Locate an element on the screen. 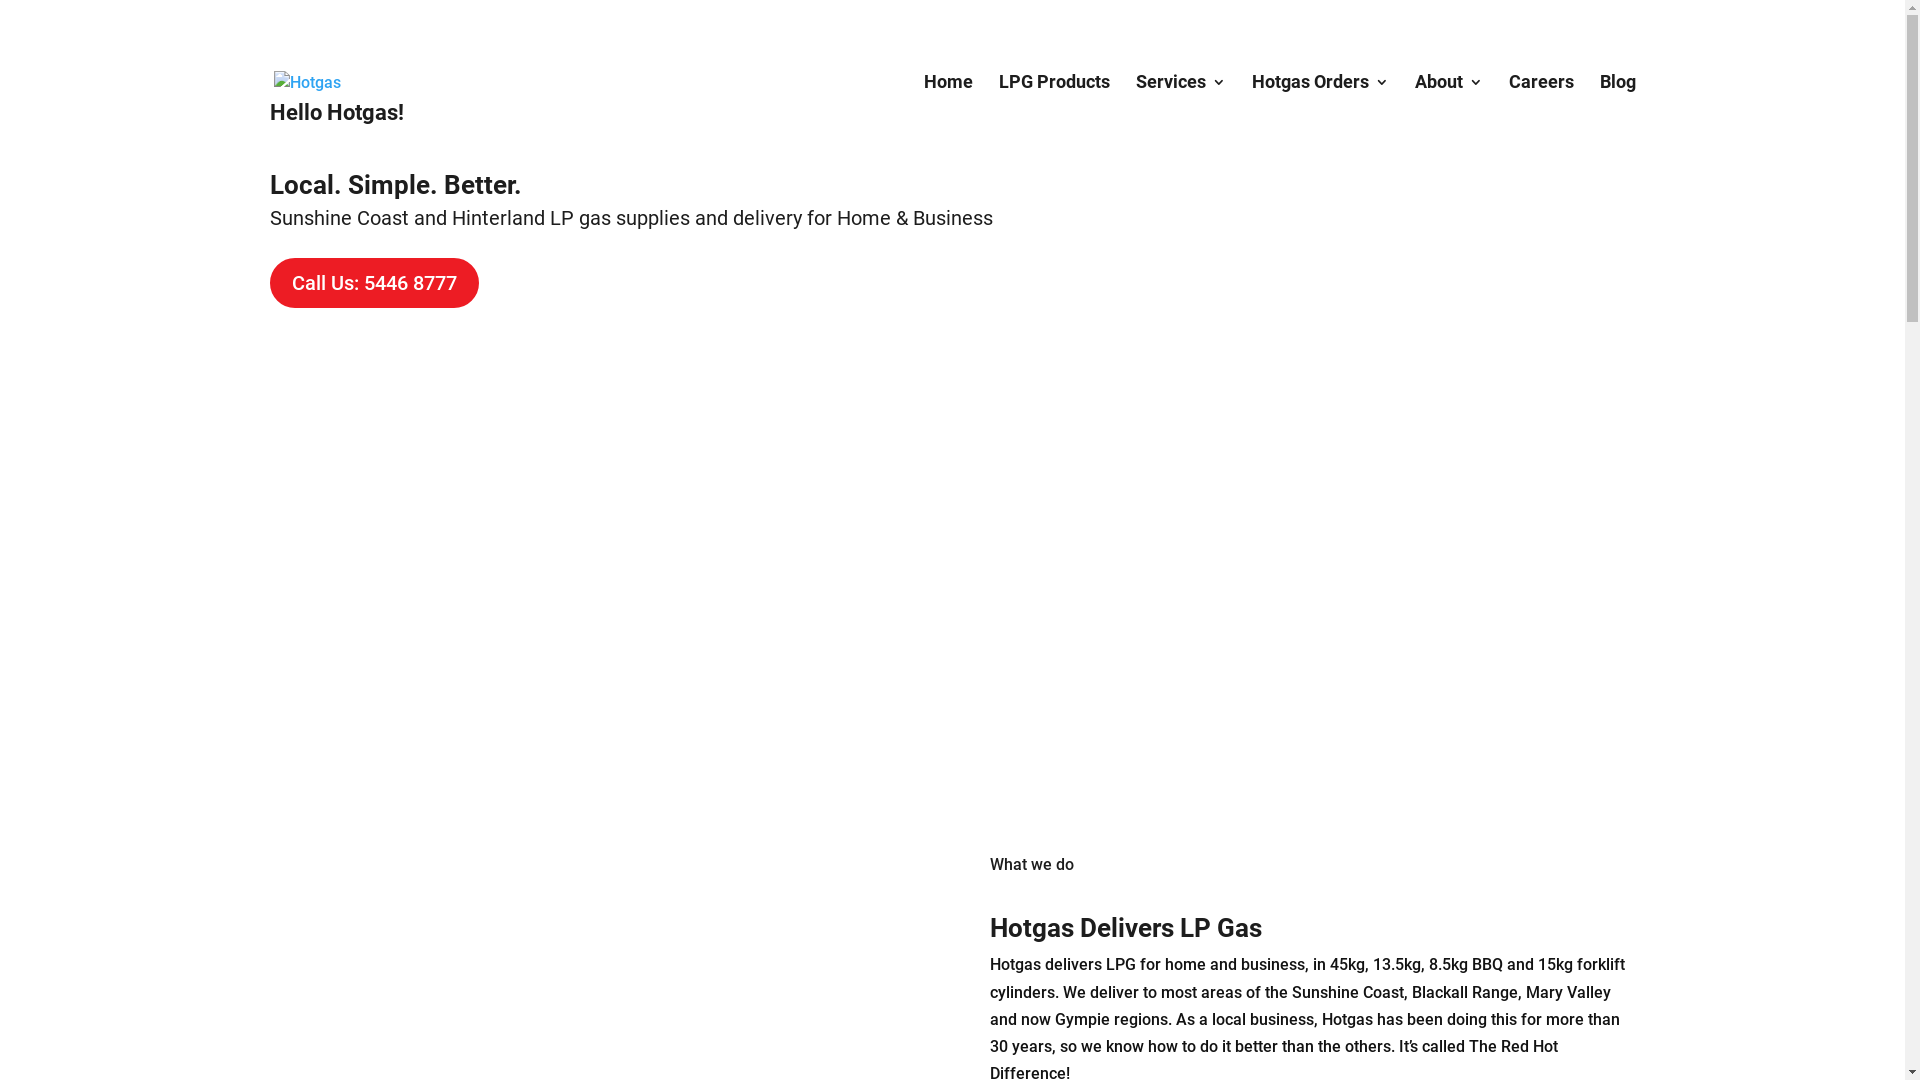 The width and height of the screenshot is (1920, 1080). LPG Products is located at coordinates (1054, 104).